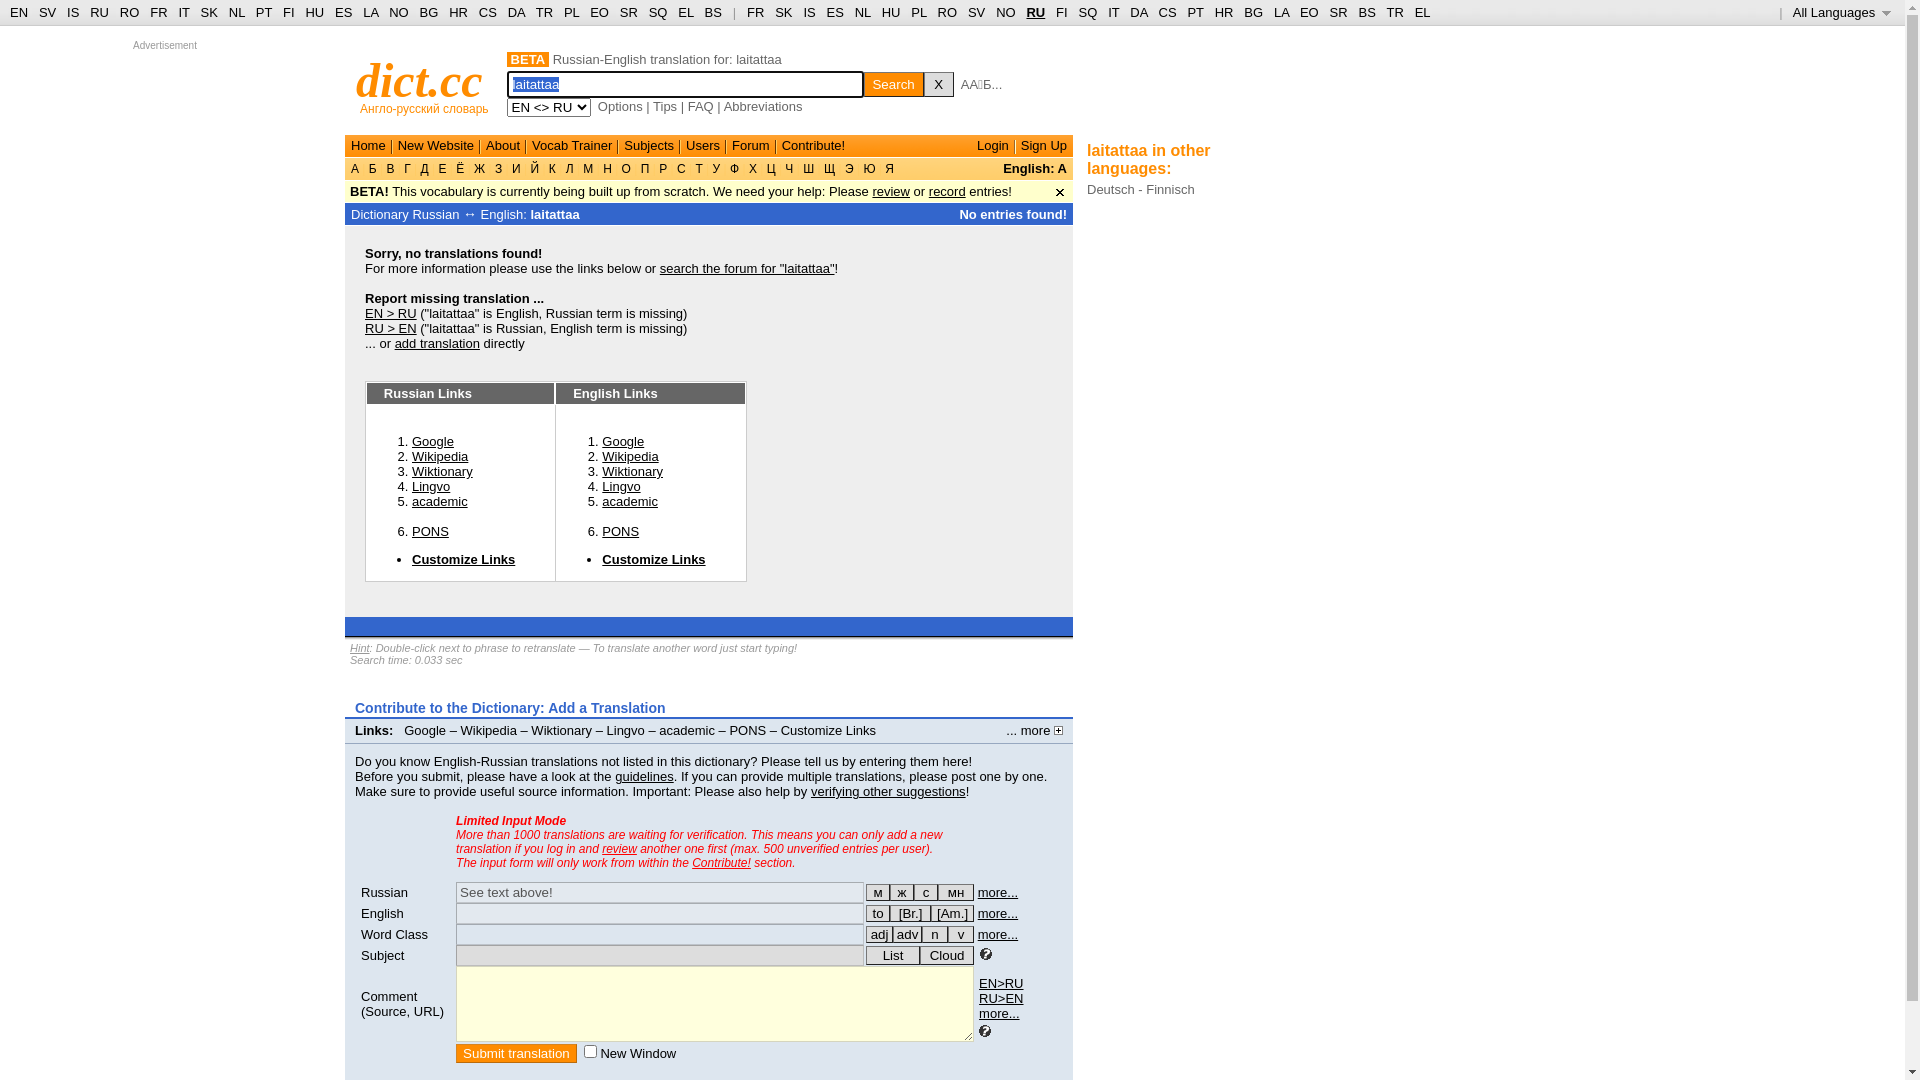 This screenshot has height=1080, width=1920. Describe the element at coordinates (1044, 146) in the screenshot. I see `Sign Up` at that location.